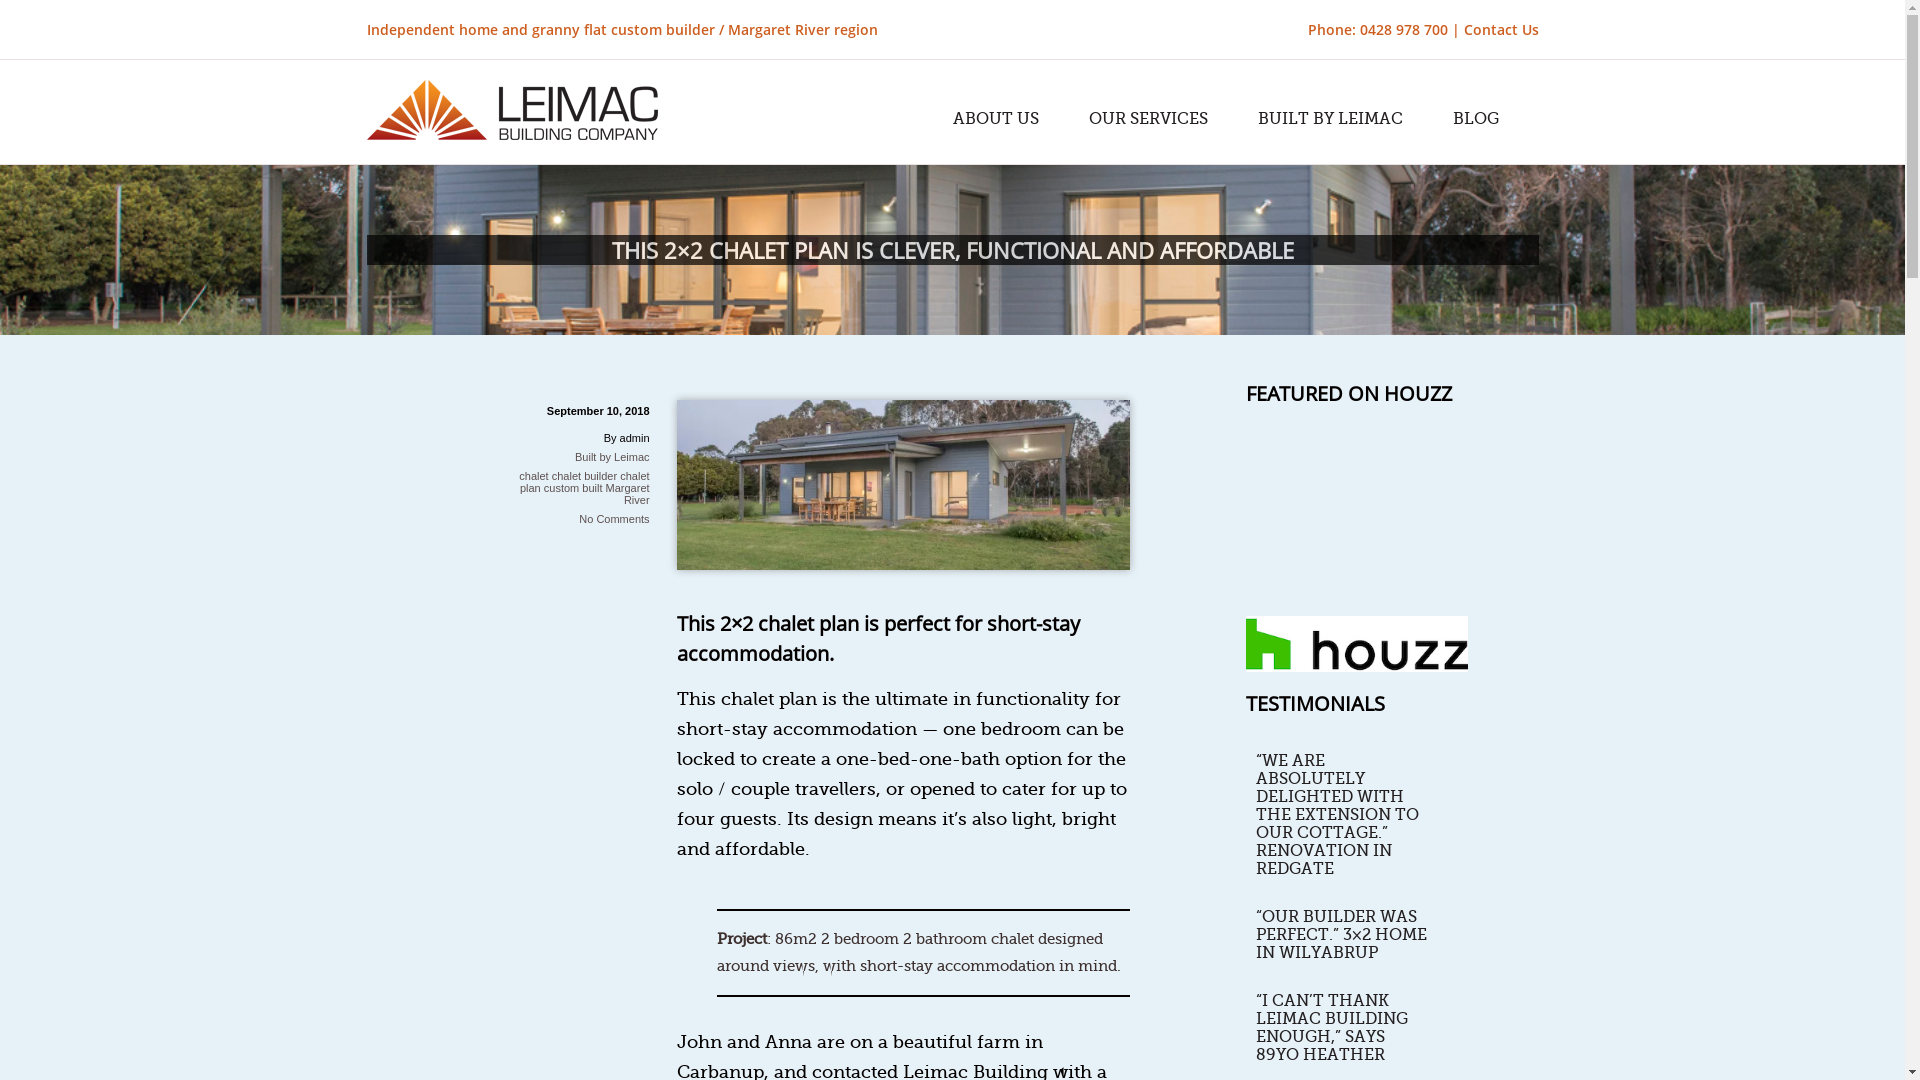  Describe the element at coordinates (534, 476) in the screenshot. I see `chalet` at that location.